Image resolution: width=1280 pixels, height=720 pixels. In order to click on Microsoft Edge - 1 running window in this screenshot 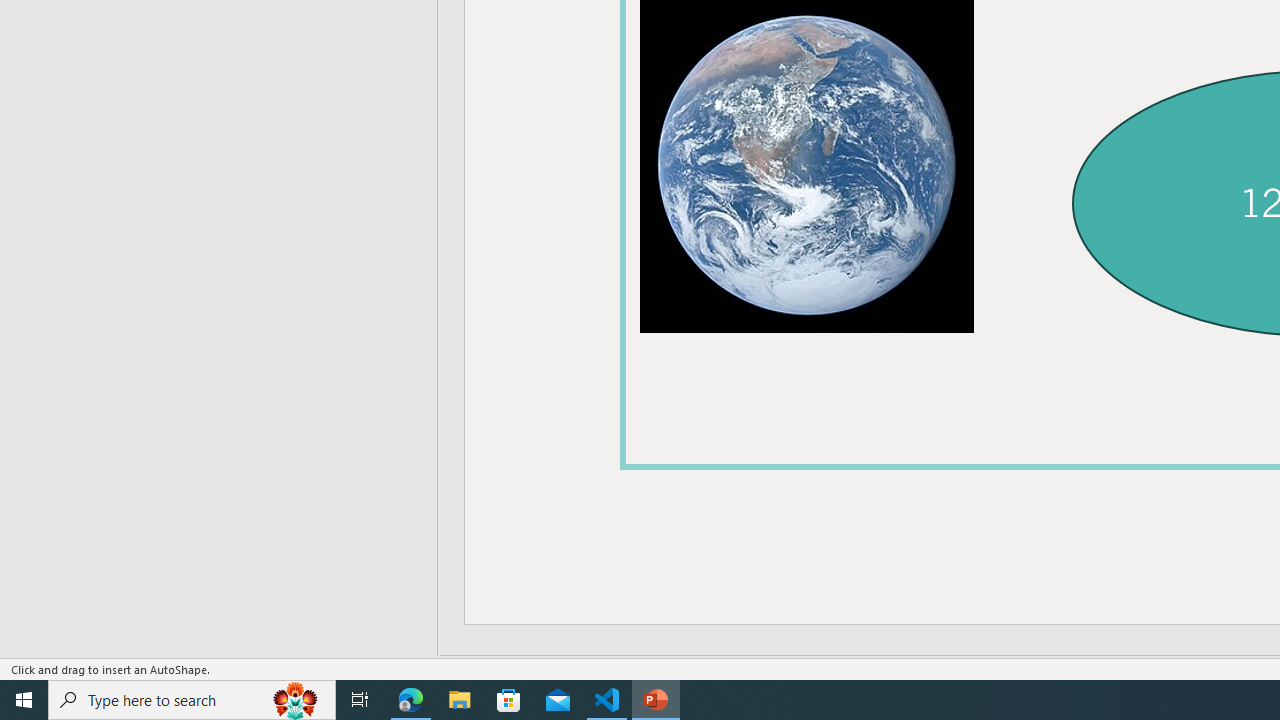, I will do `click(411, 700)`.